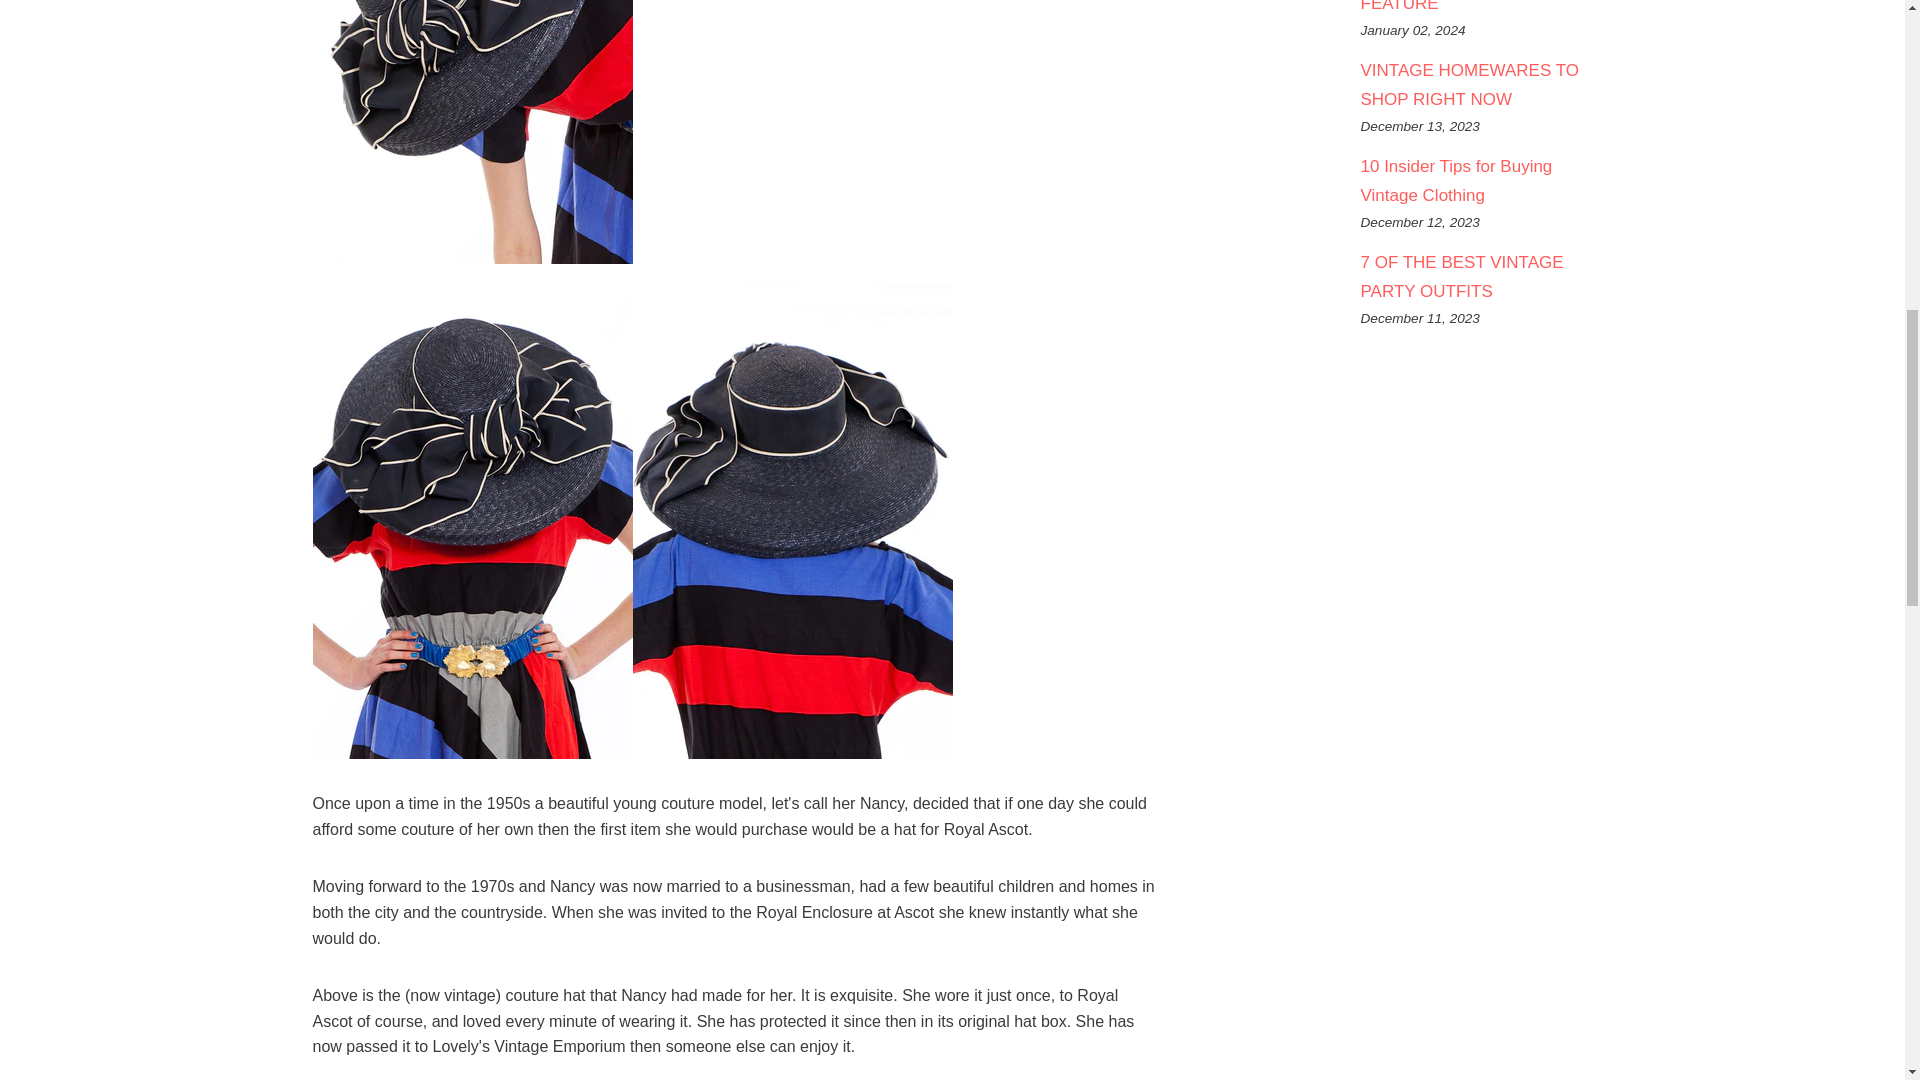 This screenshot has height=1080, width=1920. I want to click on 7 OF THE BEST VINTAGE PARTY OUTFITS, so click(1460, 276).